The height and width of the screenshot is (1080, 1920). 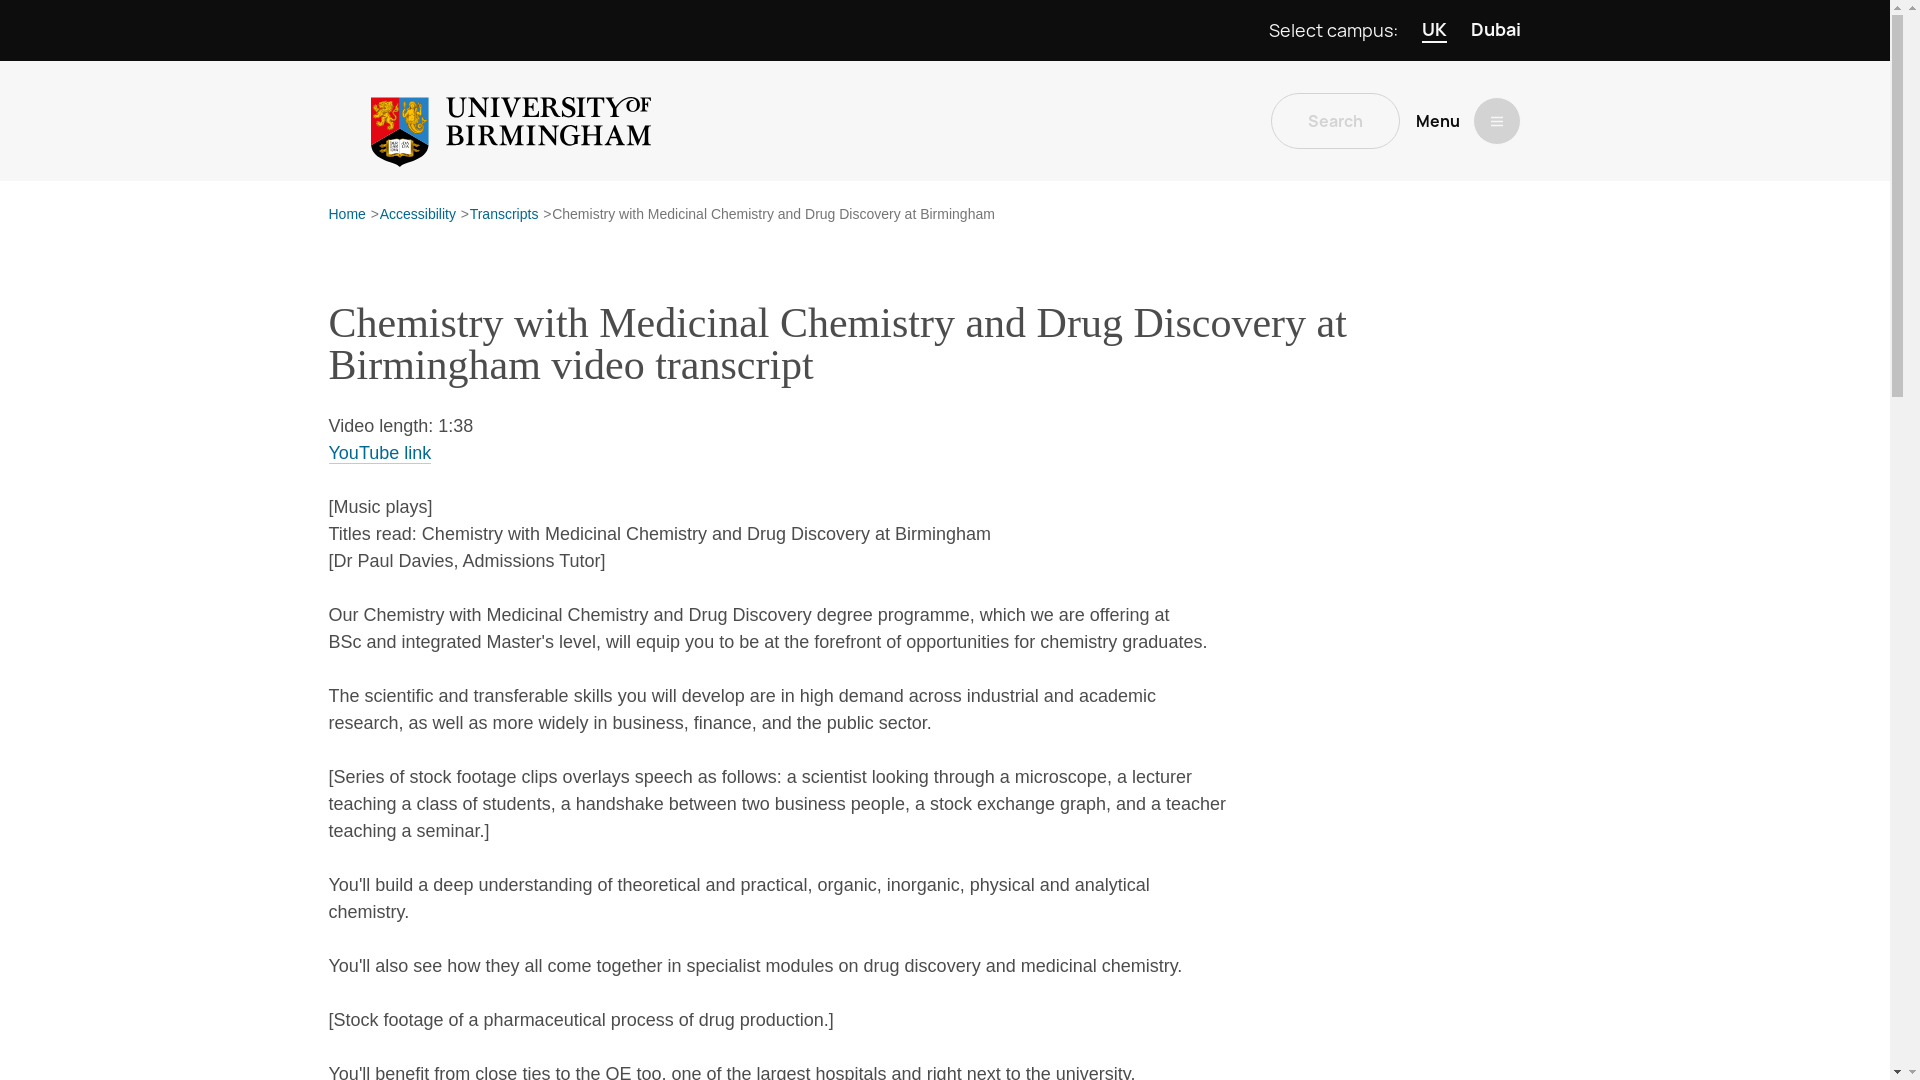 I want to click on UK, so click(x=1434, y=30).